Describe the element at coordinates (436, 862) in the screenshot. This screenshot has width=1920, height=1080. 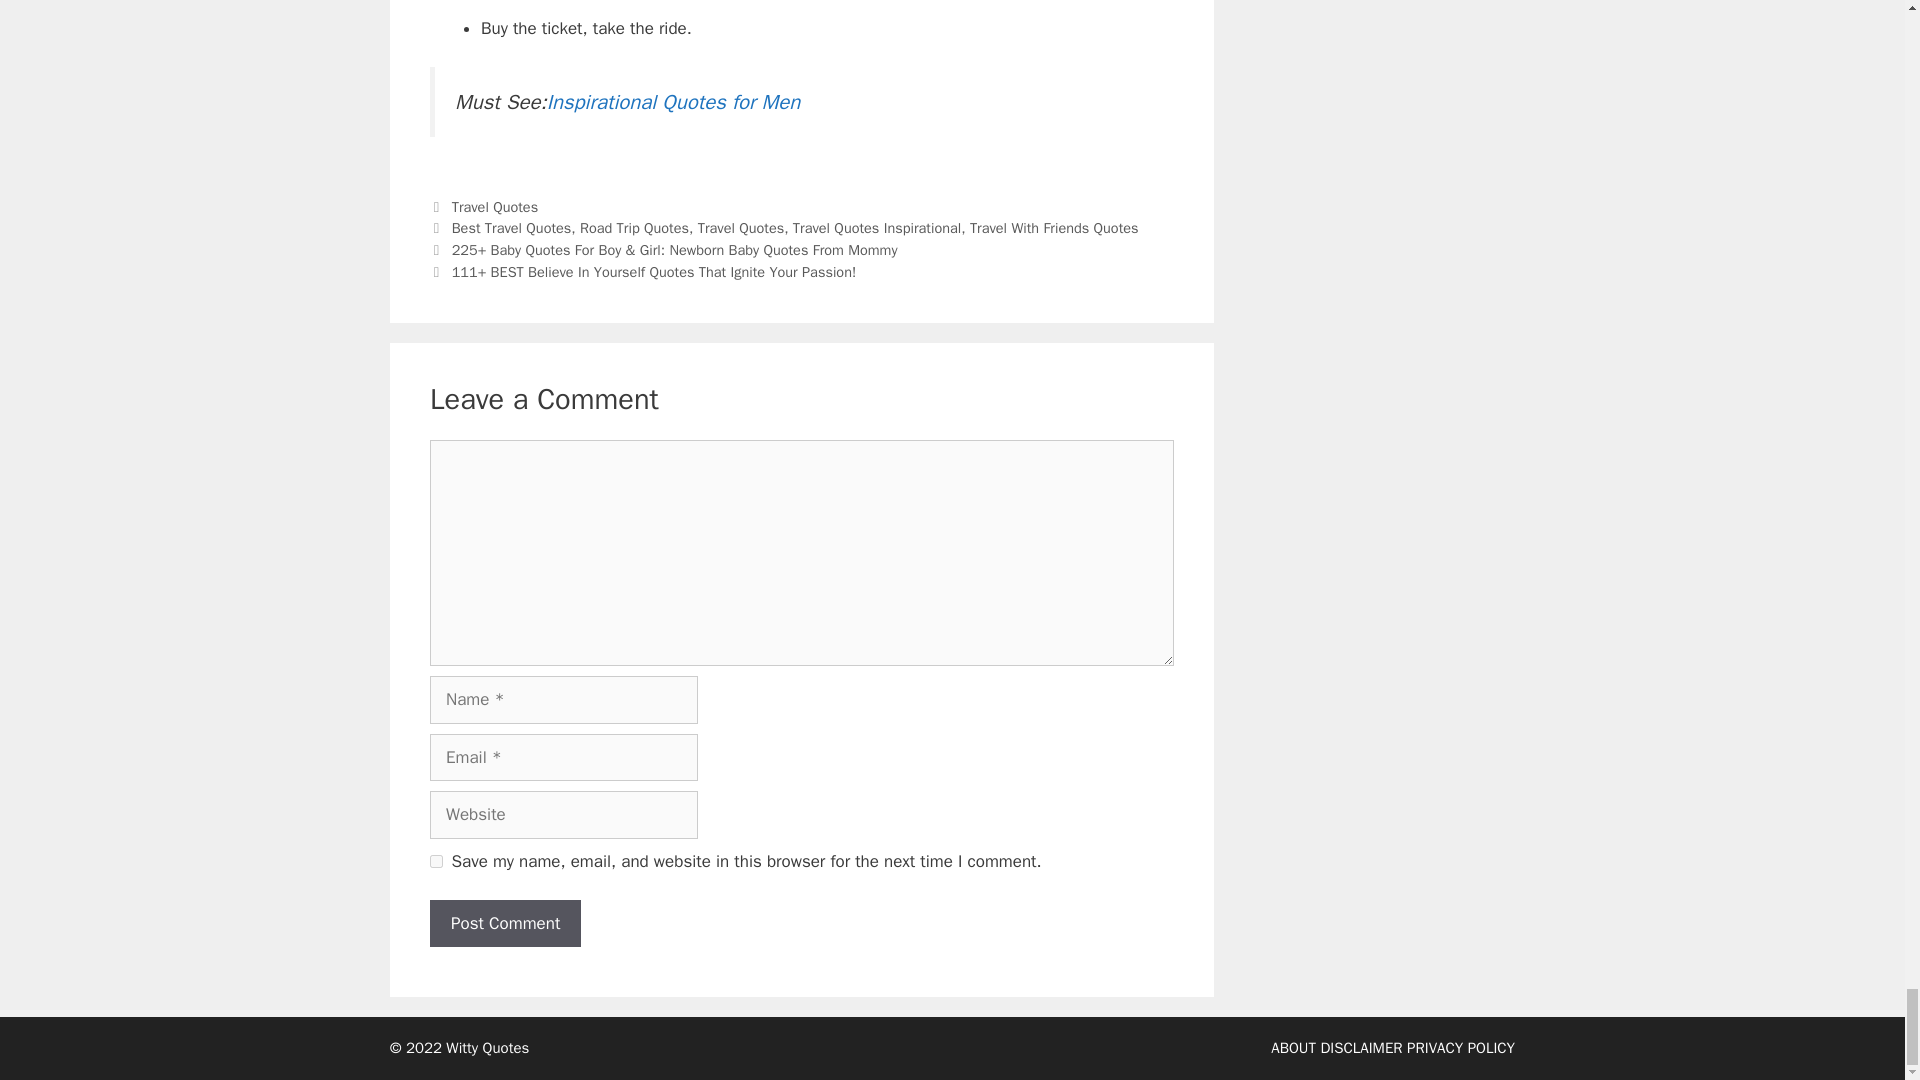
I see `yes` at that location.